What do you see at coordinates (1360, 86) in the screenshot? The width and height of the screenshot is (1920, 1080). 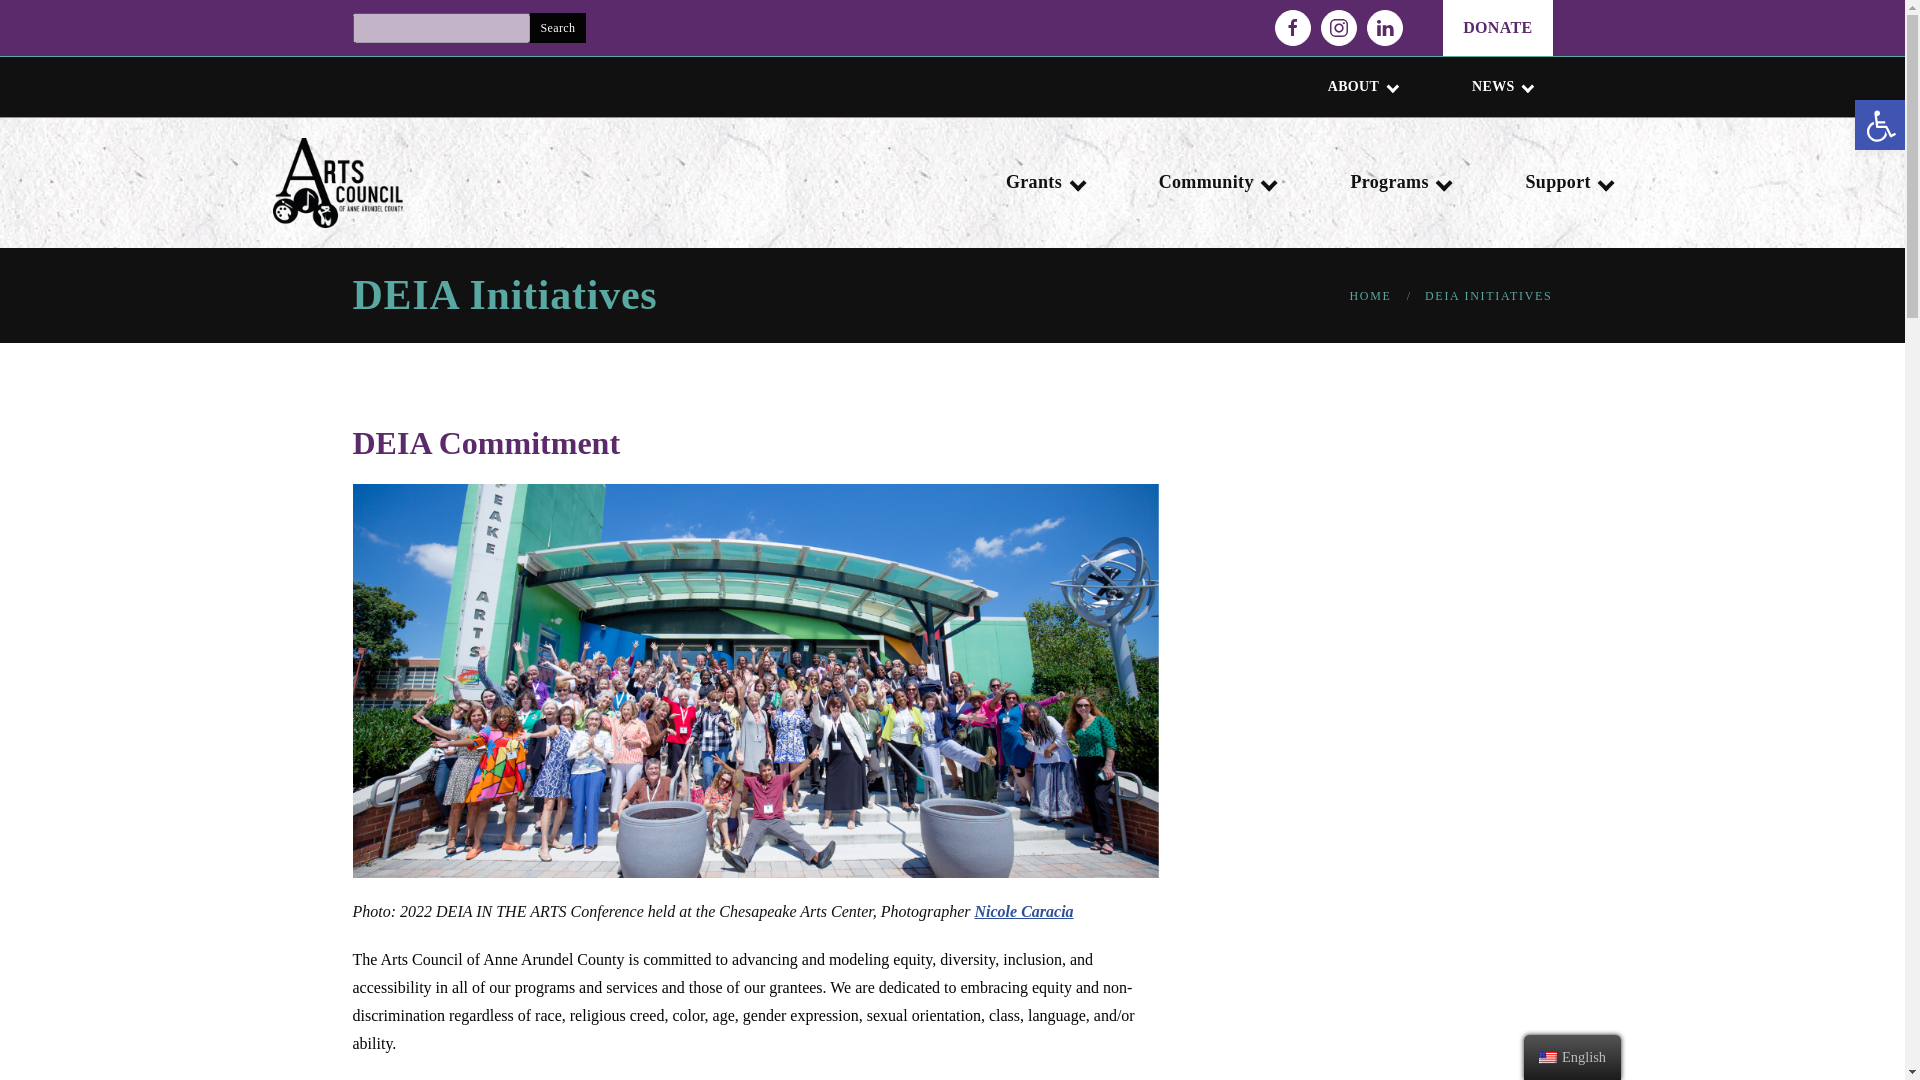 I see `ABOUT` at bounding box center [1360, 86].